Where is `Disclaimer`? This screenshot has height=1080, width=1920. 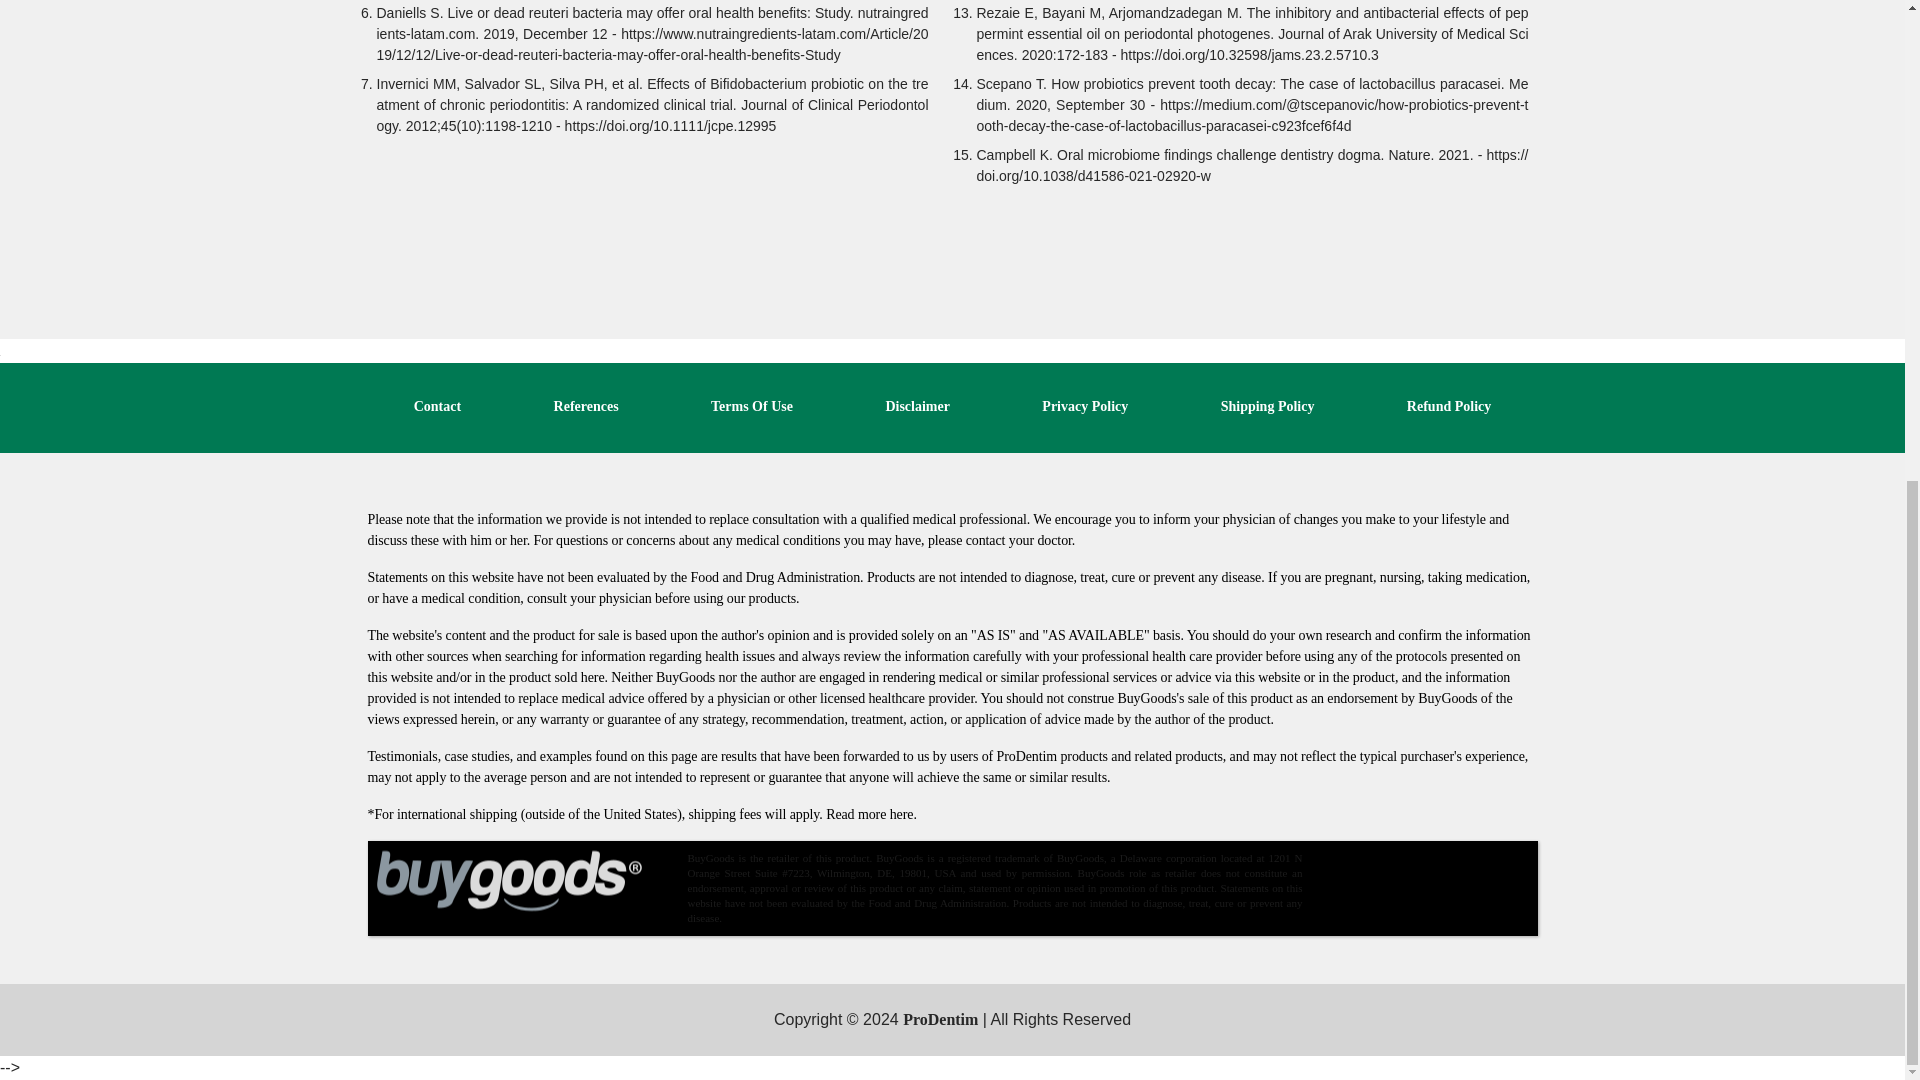
Disclaimer is located at coordinates (918, 406).